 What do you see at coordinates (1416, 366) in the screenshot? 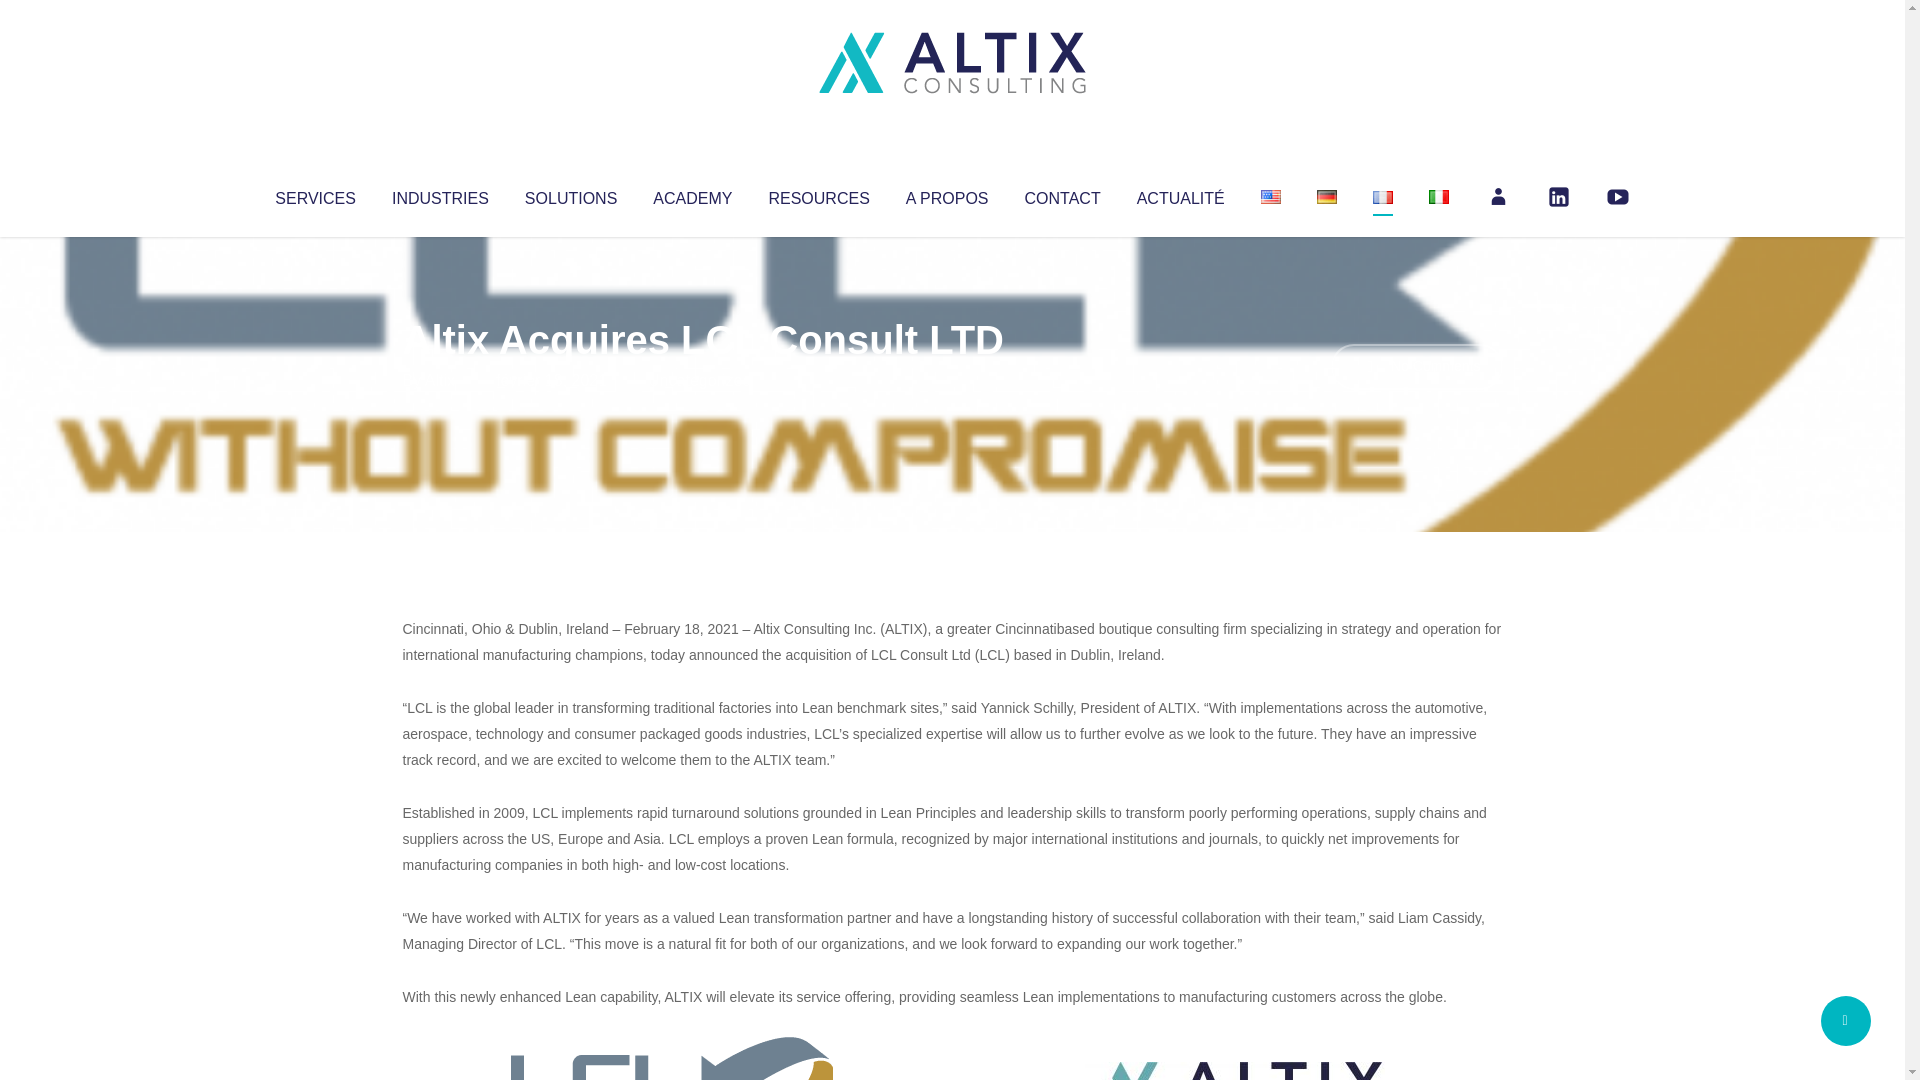
I see `No Comments` at bounding box center [1416, 366].